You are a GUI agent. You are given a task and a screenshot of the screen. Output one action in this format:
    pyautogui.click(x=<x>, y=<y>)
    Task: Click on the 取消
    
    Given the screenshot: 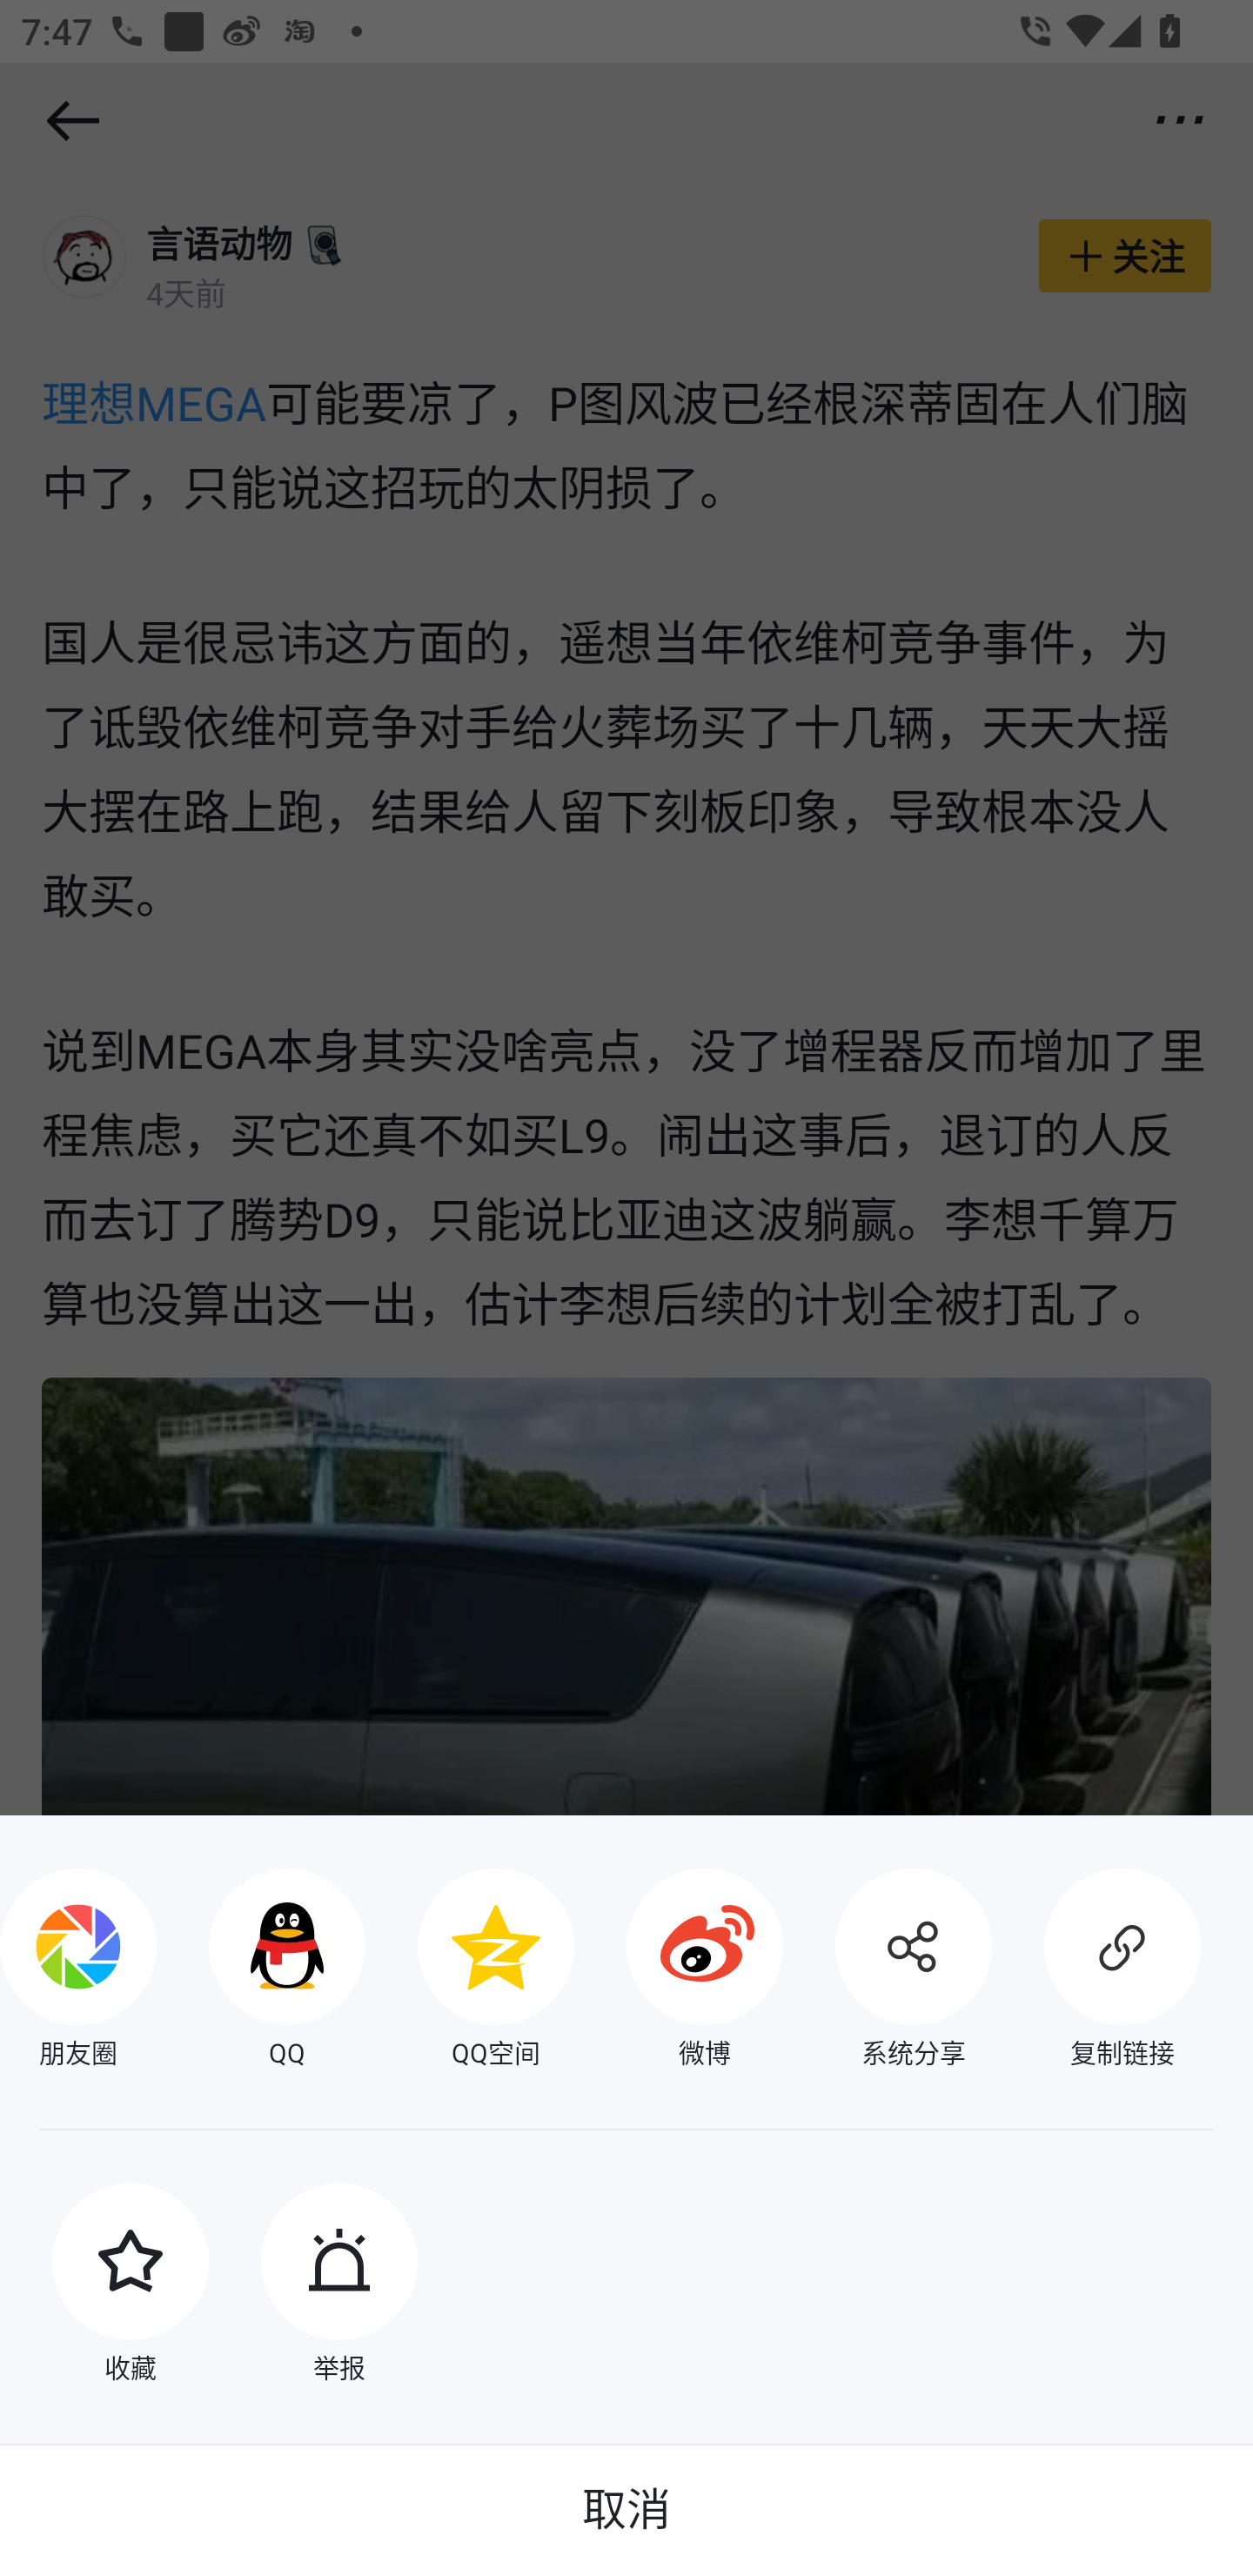 What is the action you would take?
    pyautogui.click(x=626, y=2510)
    